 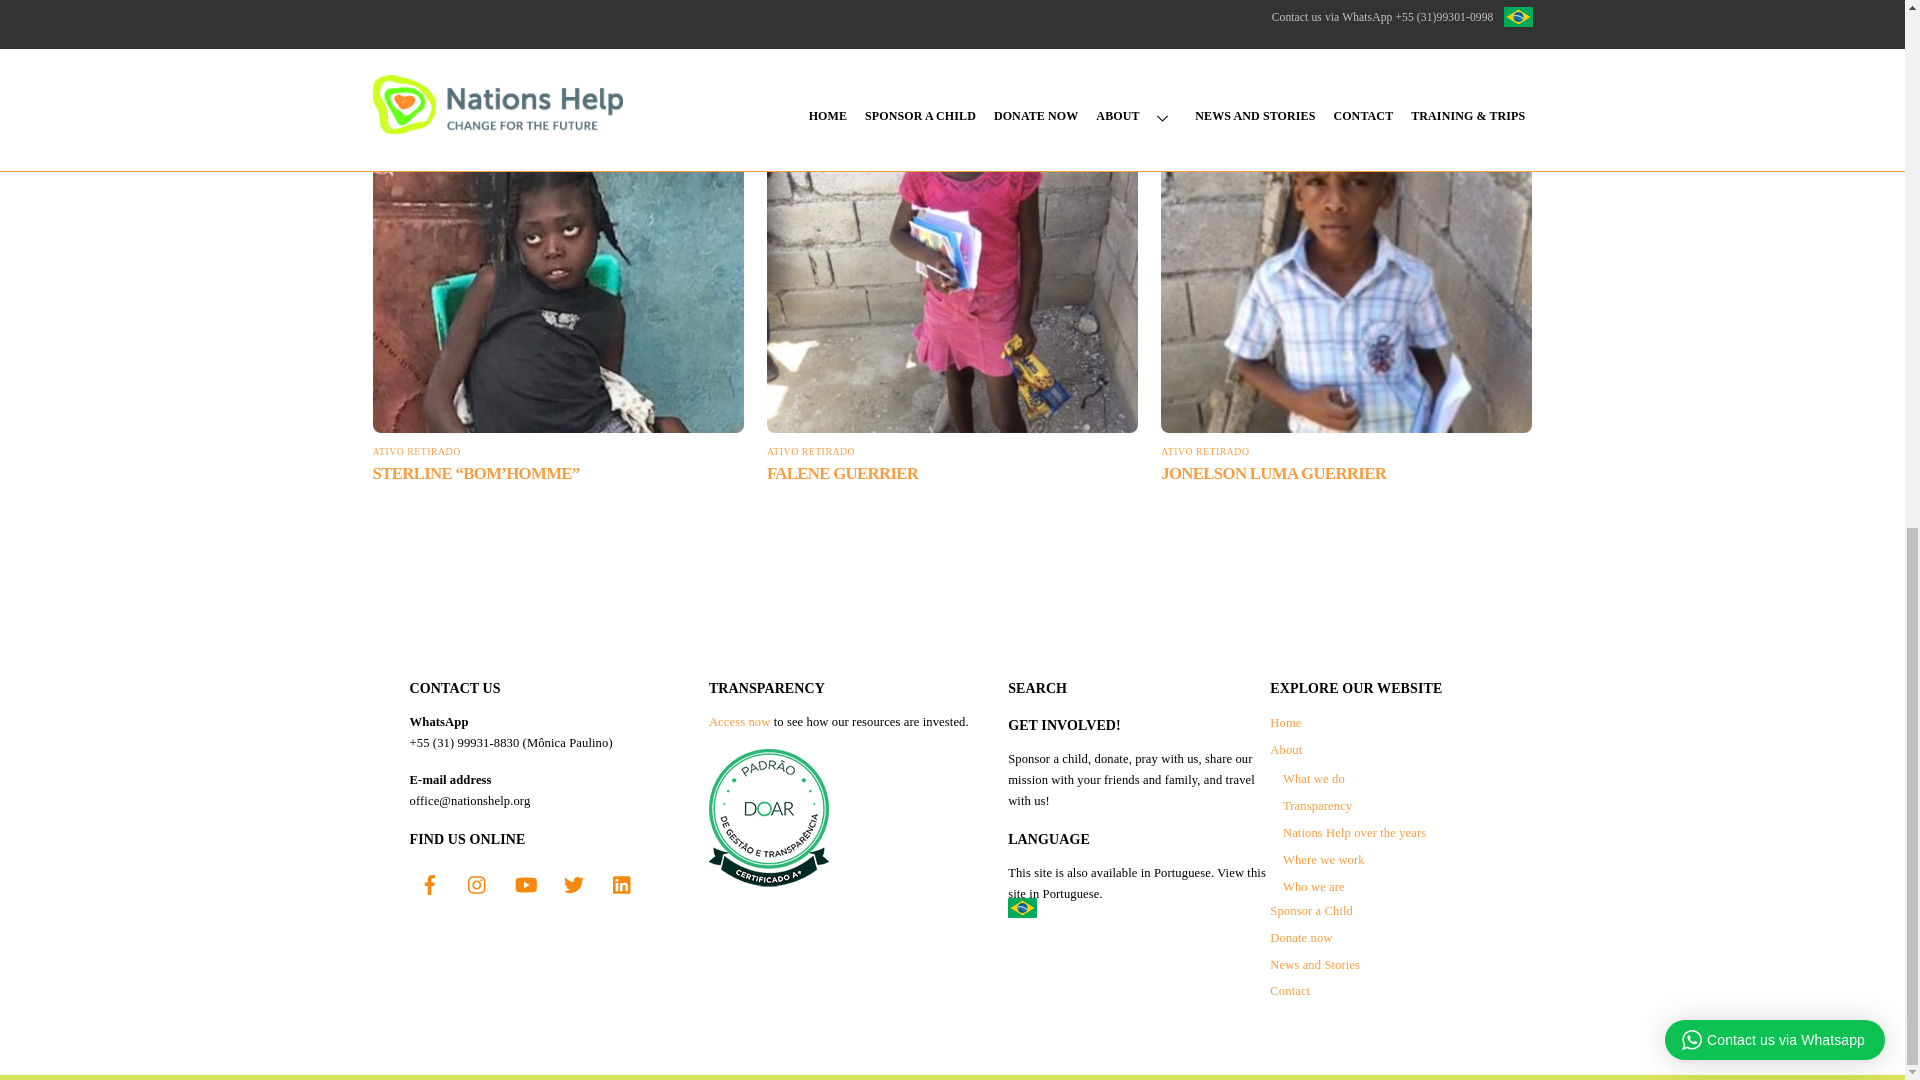 I want to click on Contact, so click(x=1289, y=990).